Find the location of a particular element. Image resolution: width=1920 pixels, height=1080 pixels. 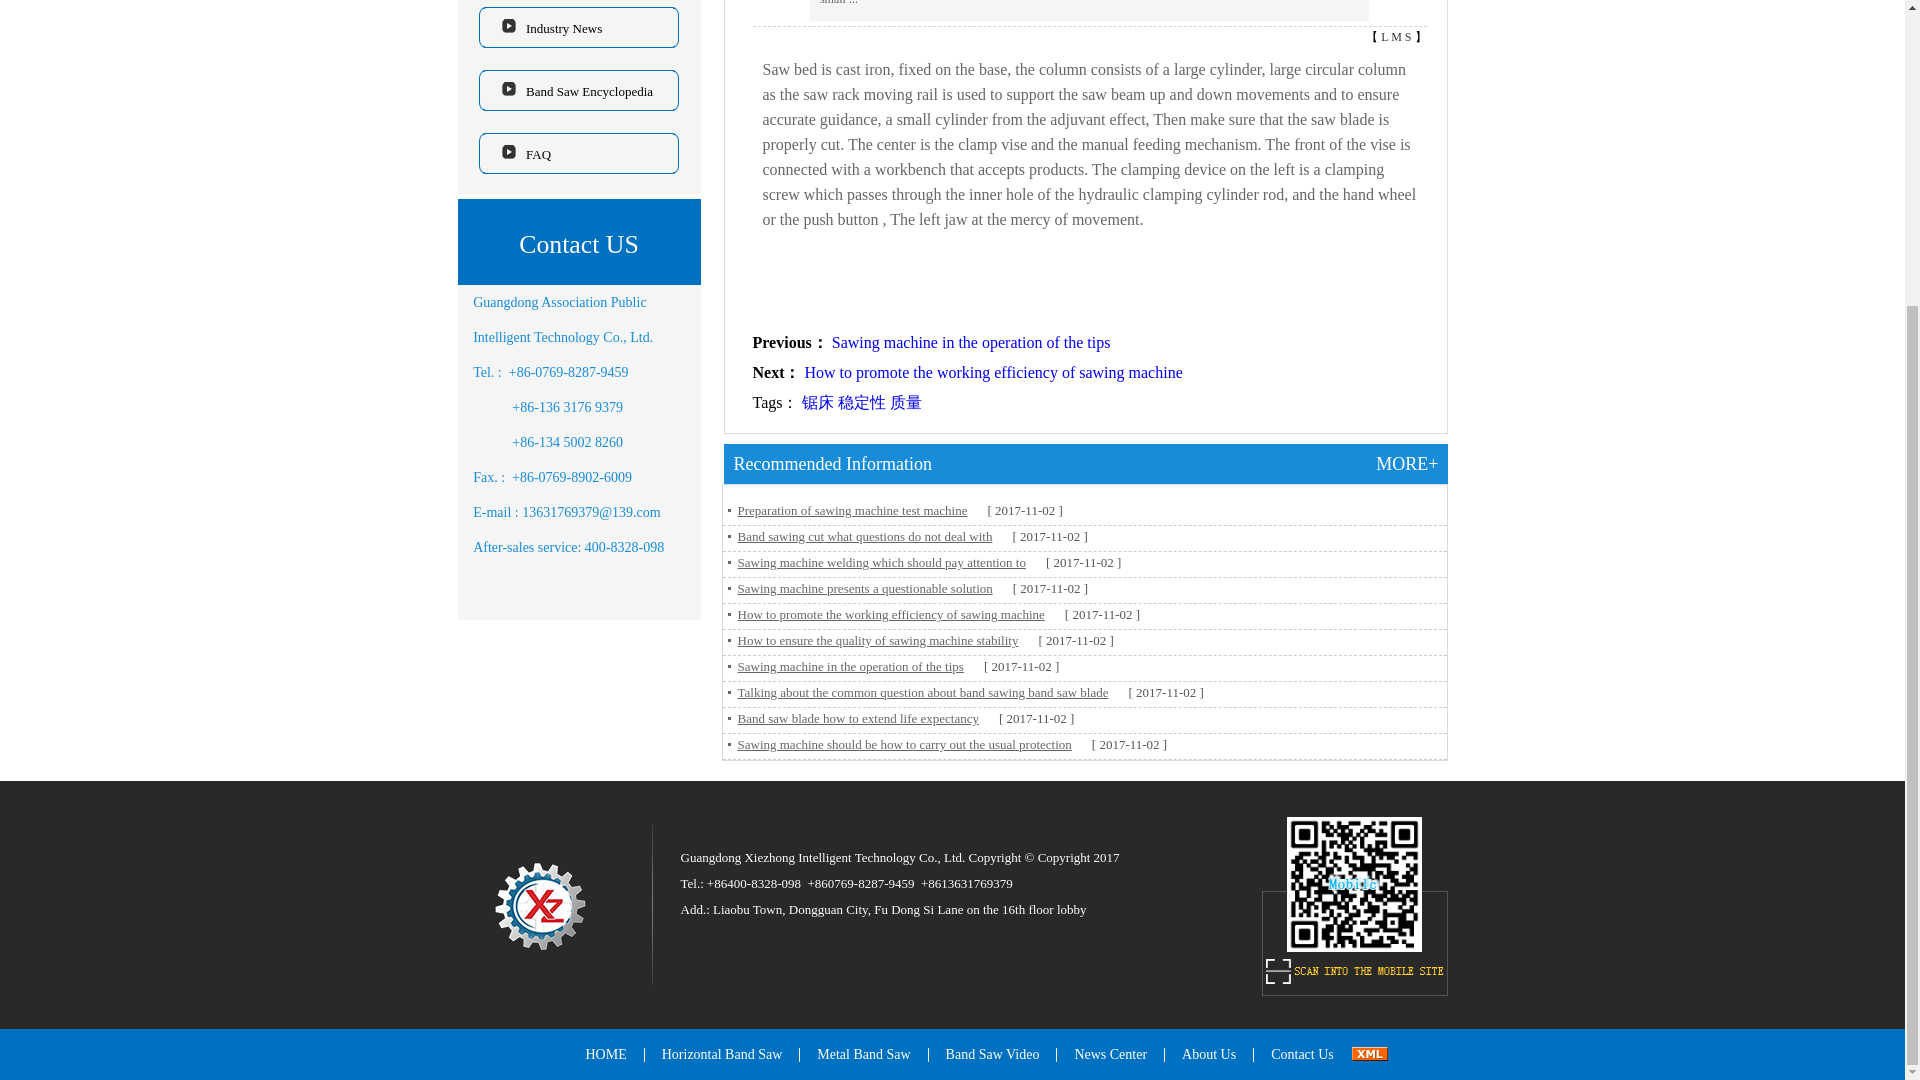

Sawing machine in the operation of the tips is located at coordinates (971, 342).